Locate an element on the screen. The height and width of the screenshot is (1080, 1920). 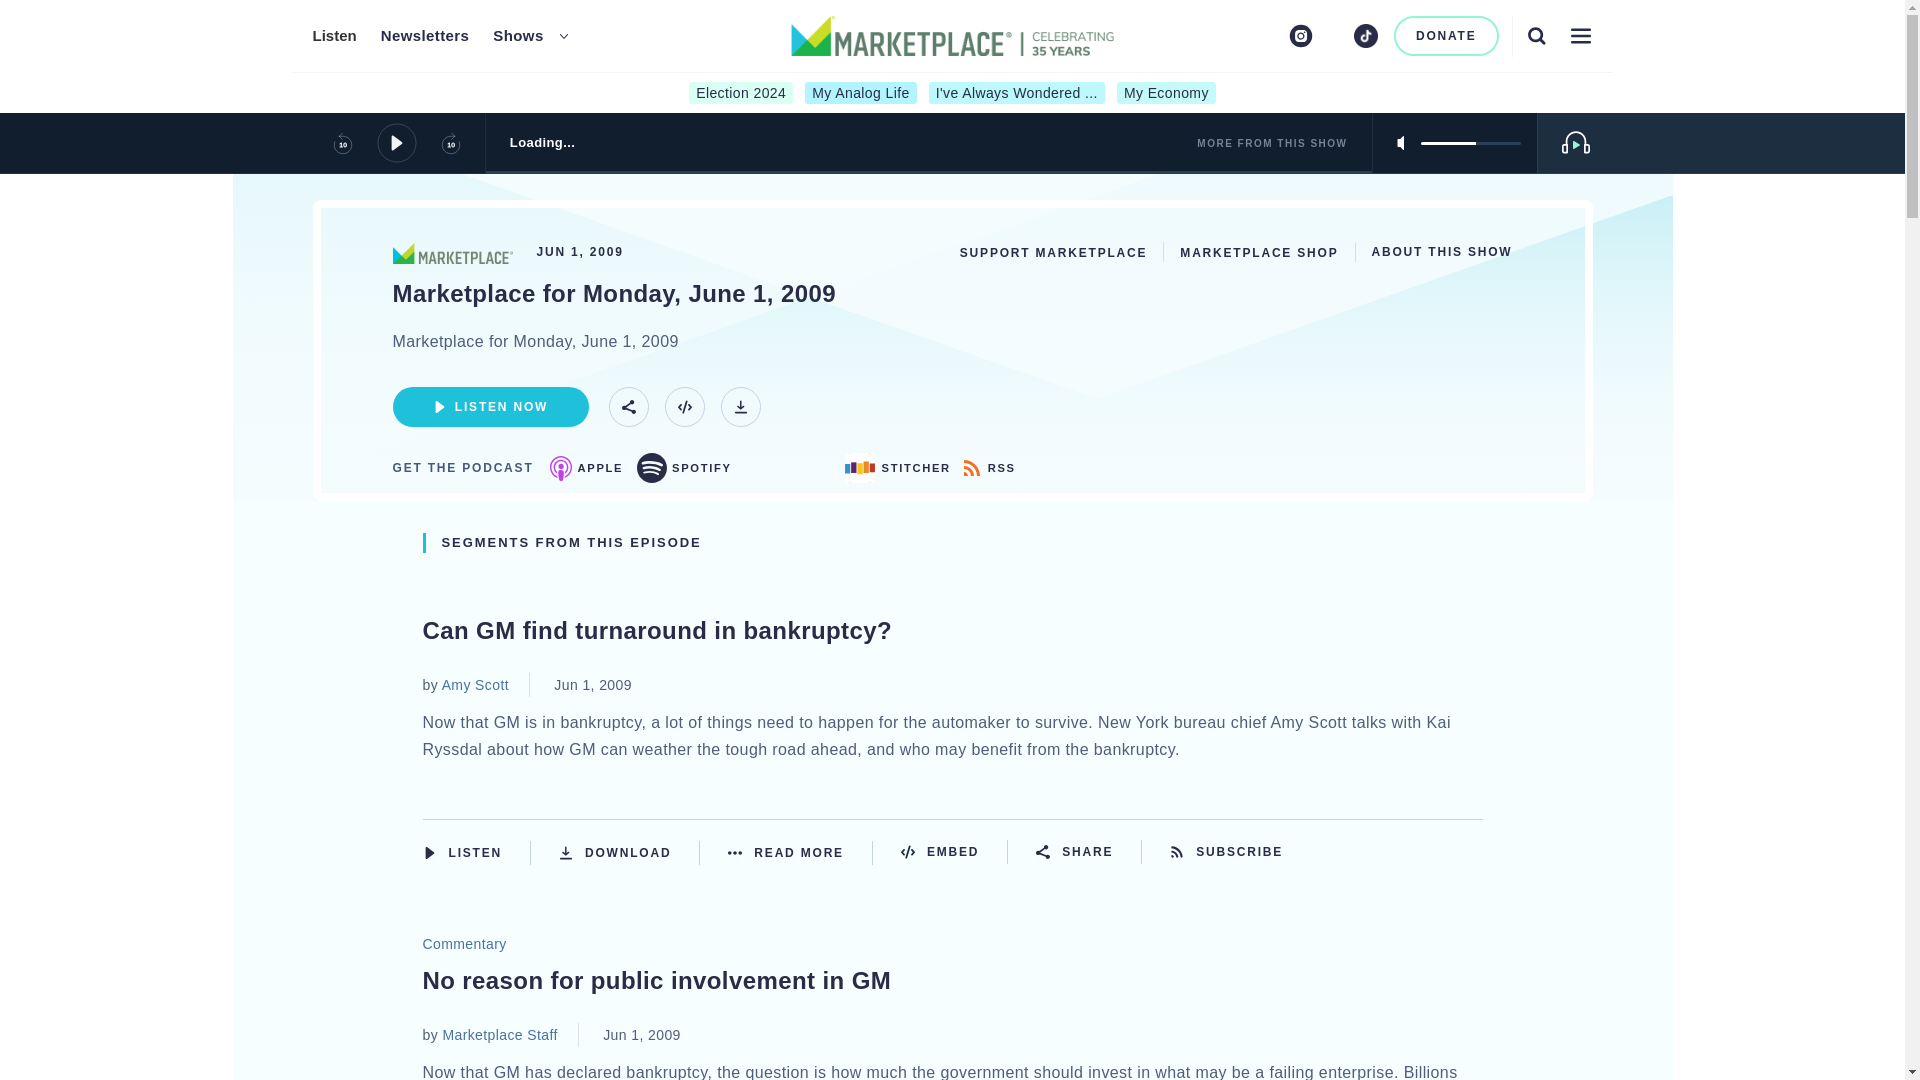
5 is located at coordinates (1470, 142).